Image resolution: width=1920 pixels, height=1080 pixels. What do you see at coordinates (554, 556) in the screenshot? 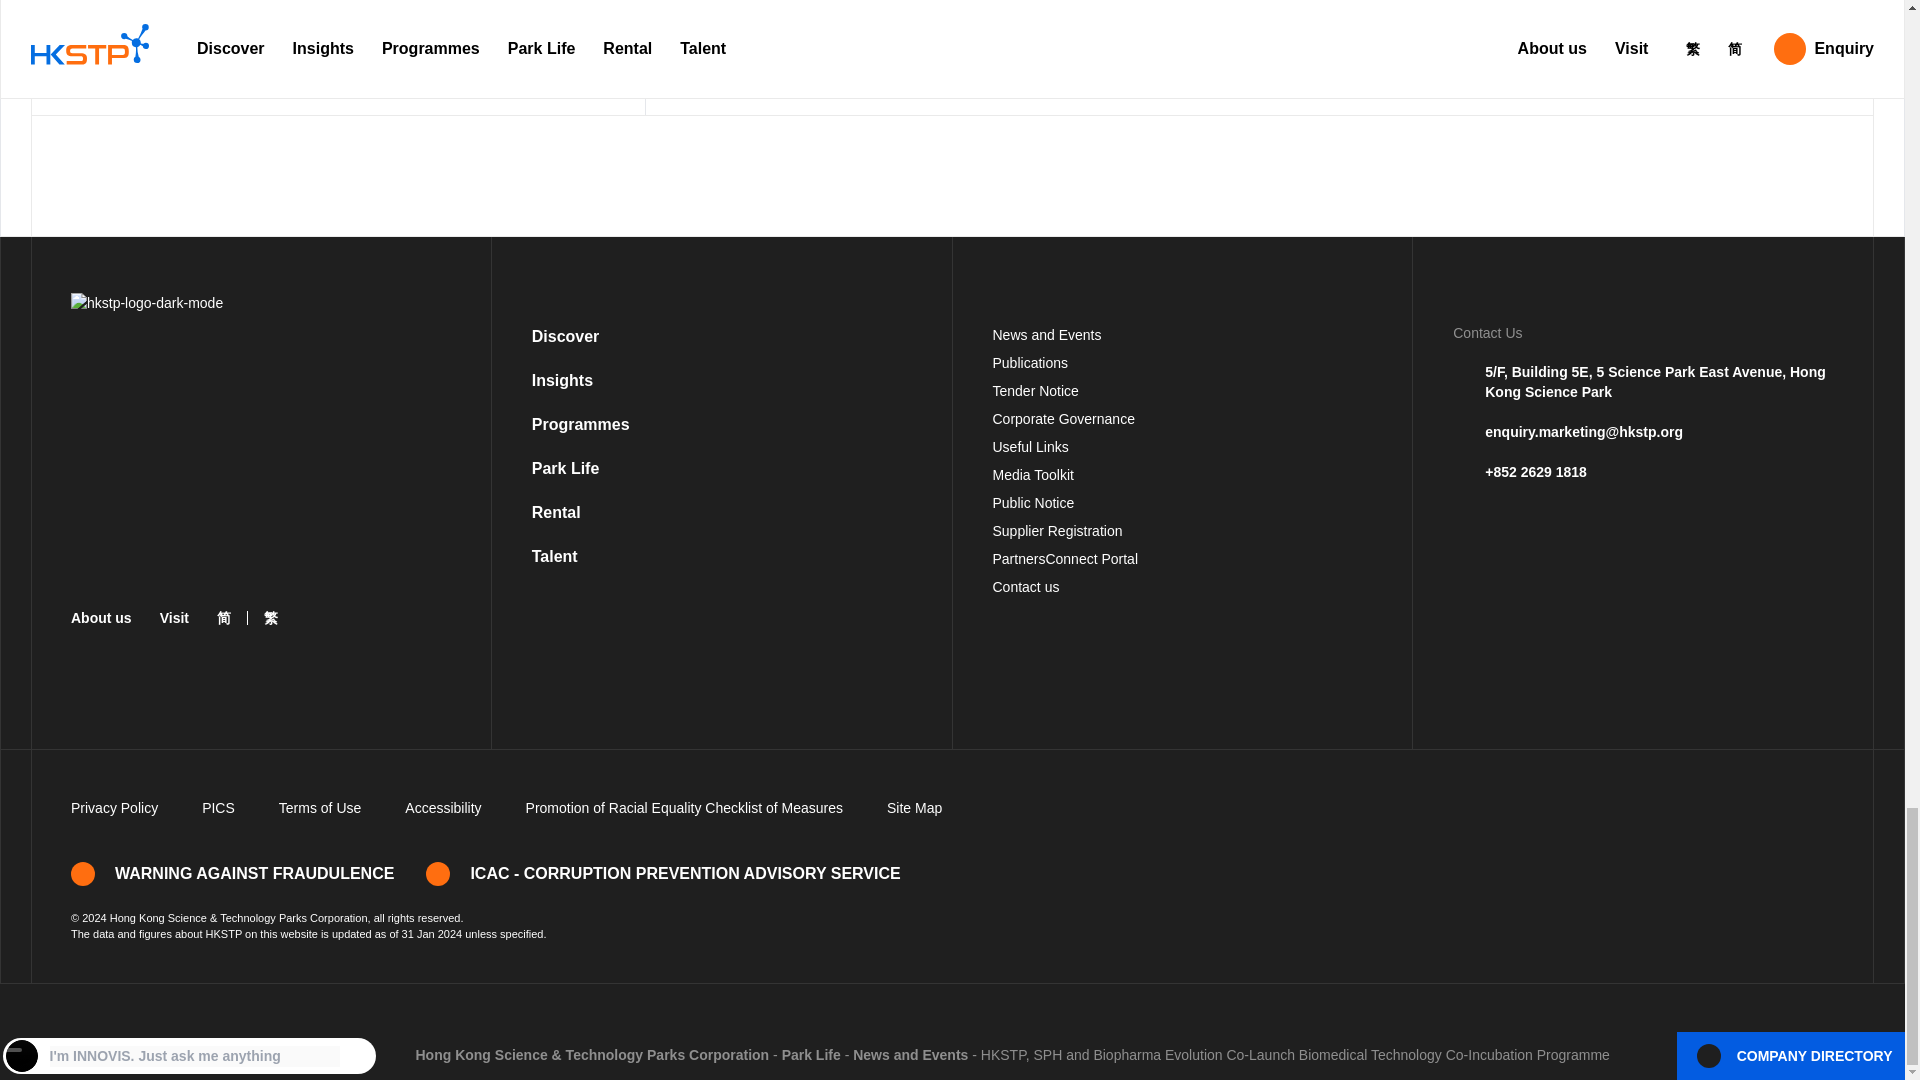
I see `Talent` at bounding box center [554, 556].